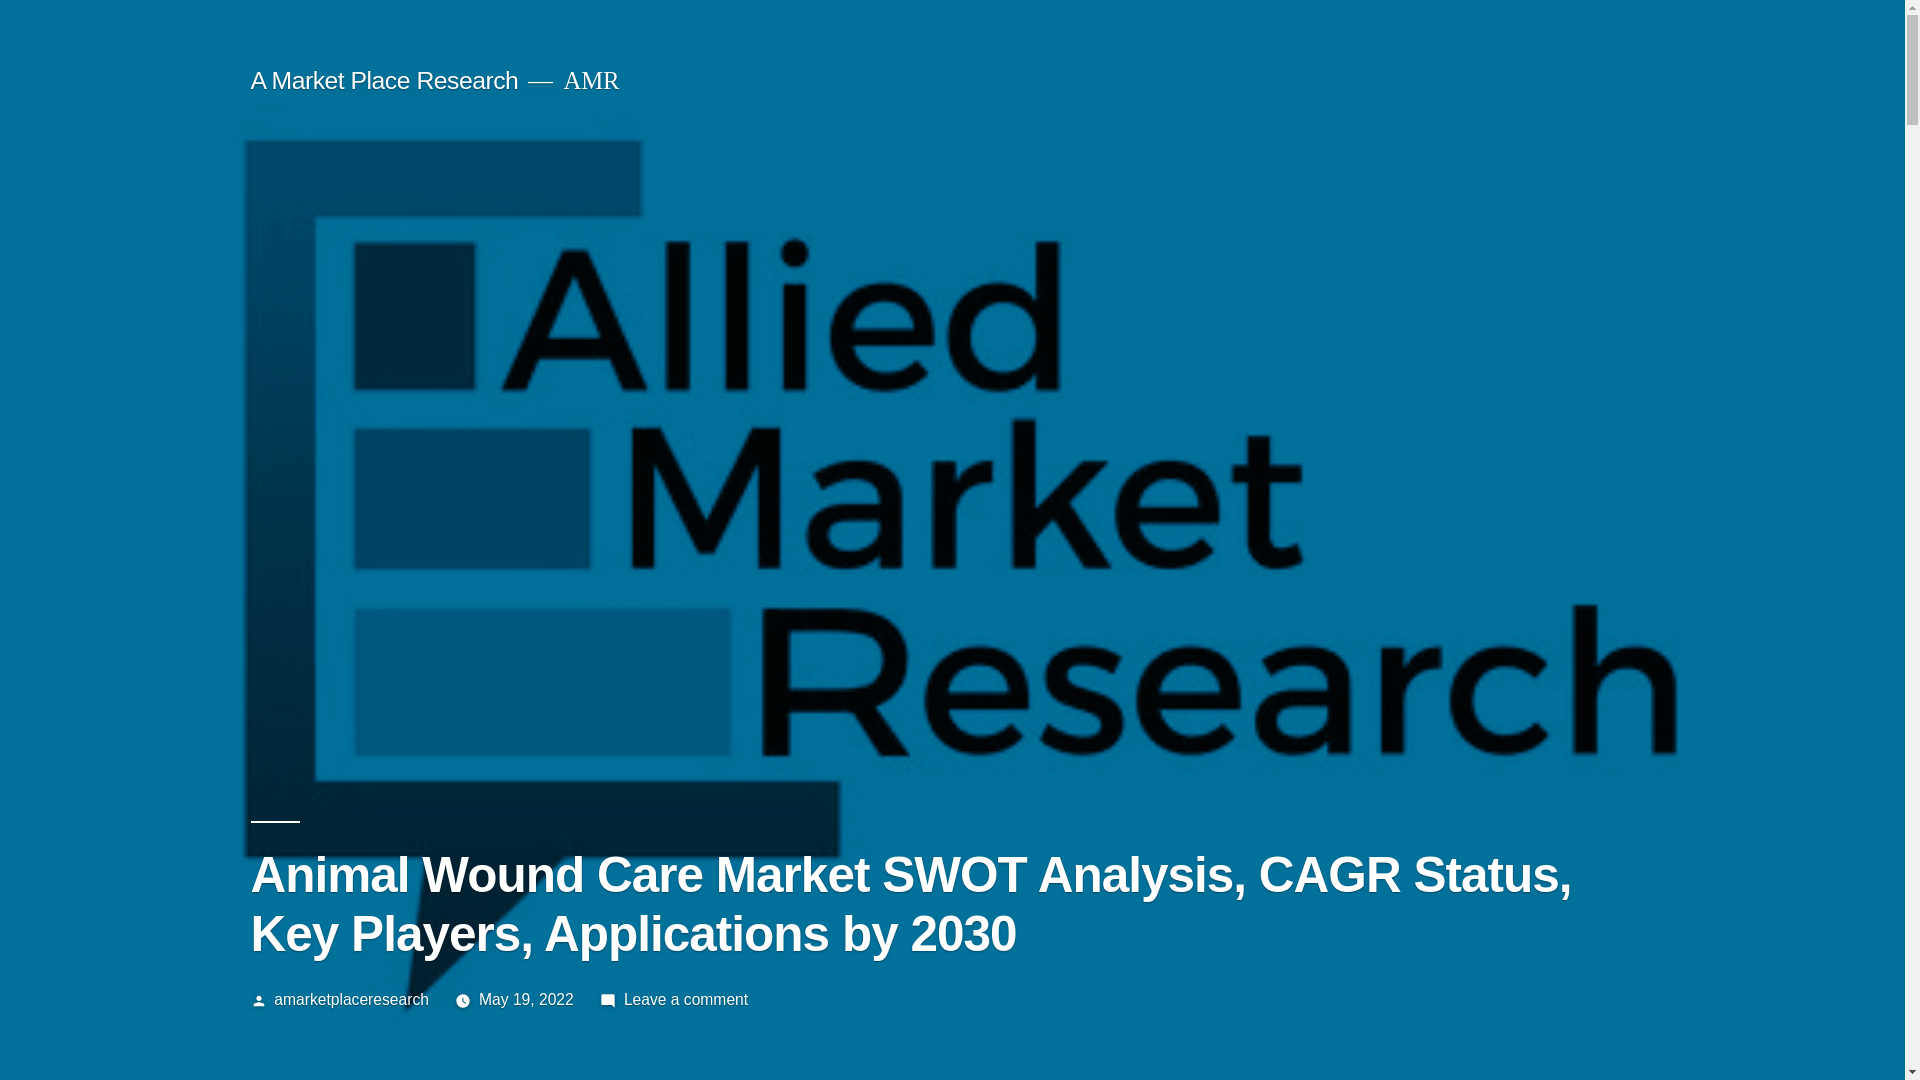 This screenshot has width=1920, height=1080. I want to click on May 19, 2022, so click(526, 999).